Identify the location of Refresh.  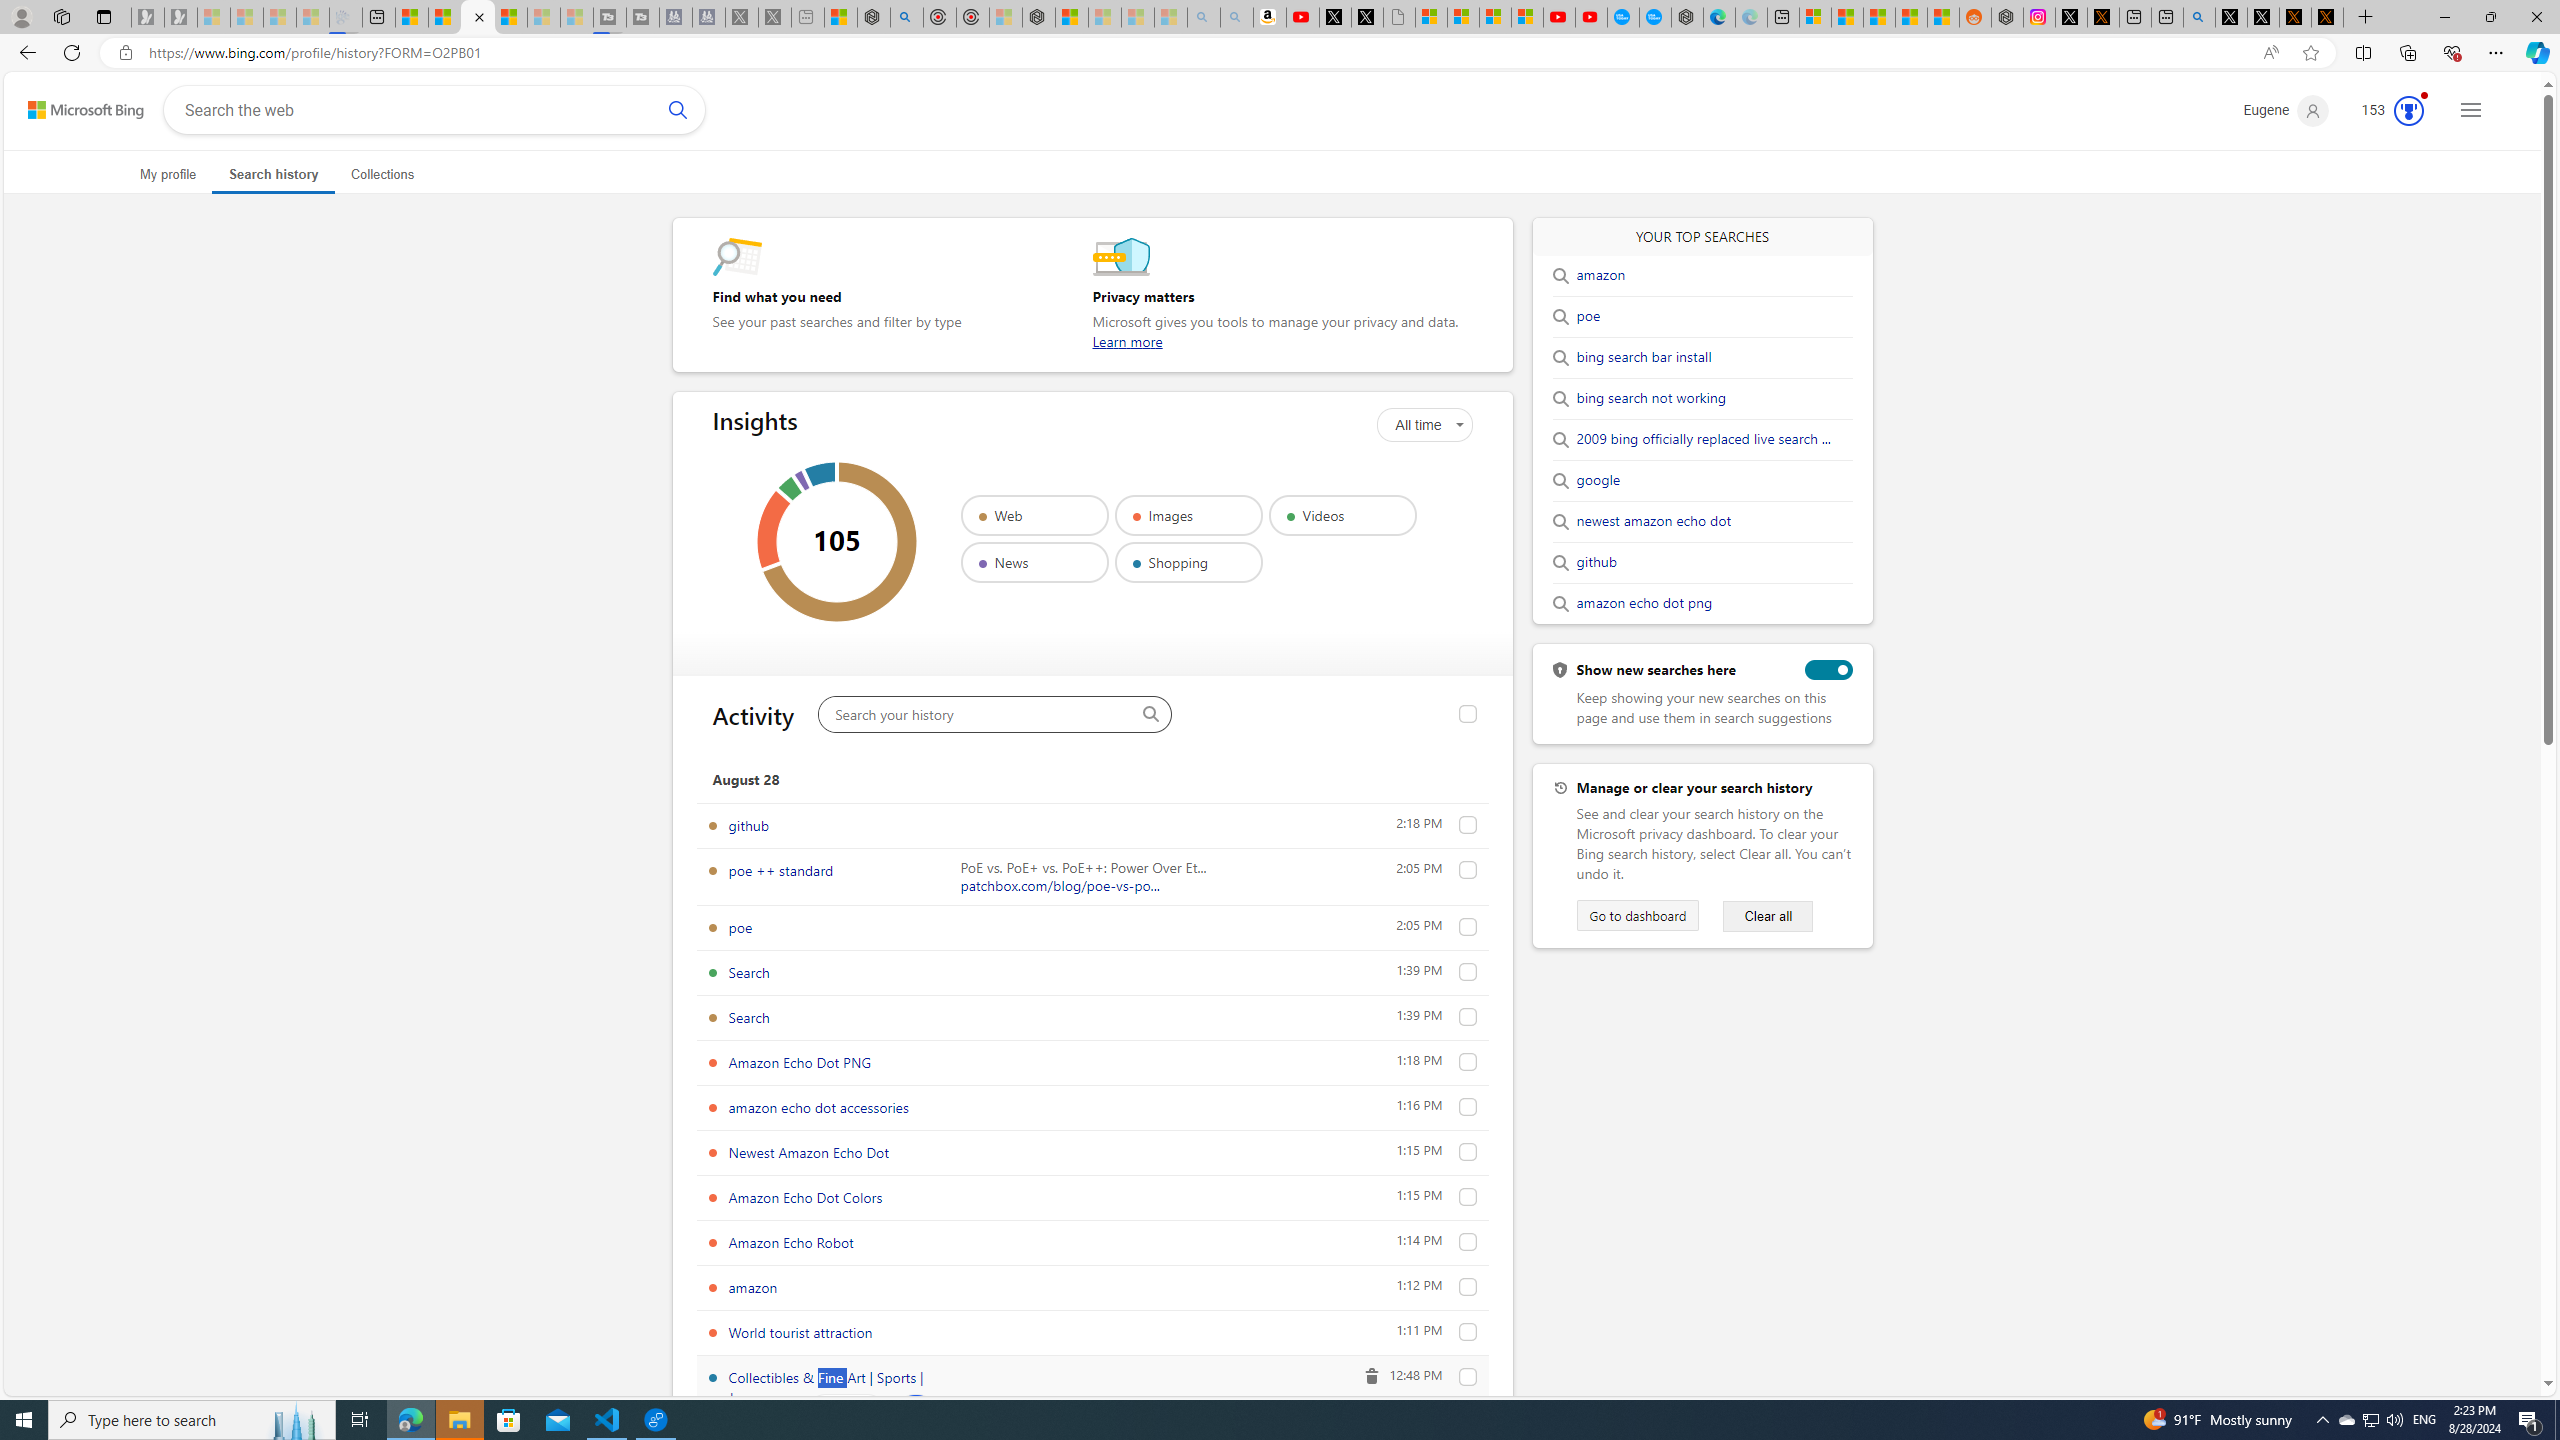
(72, 52).